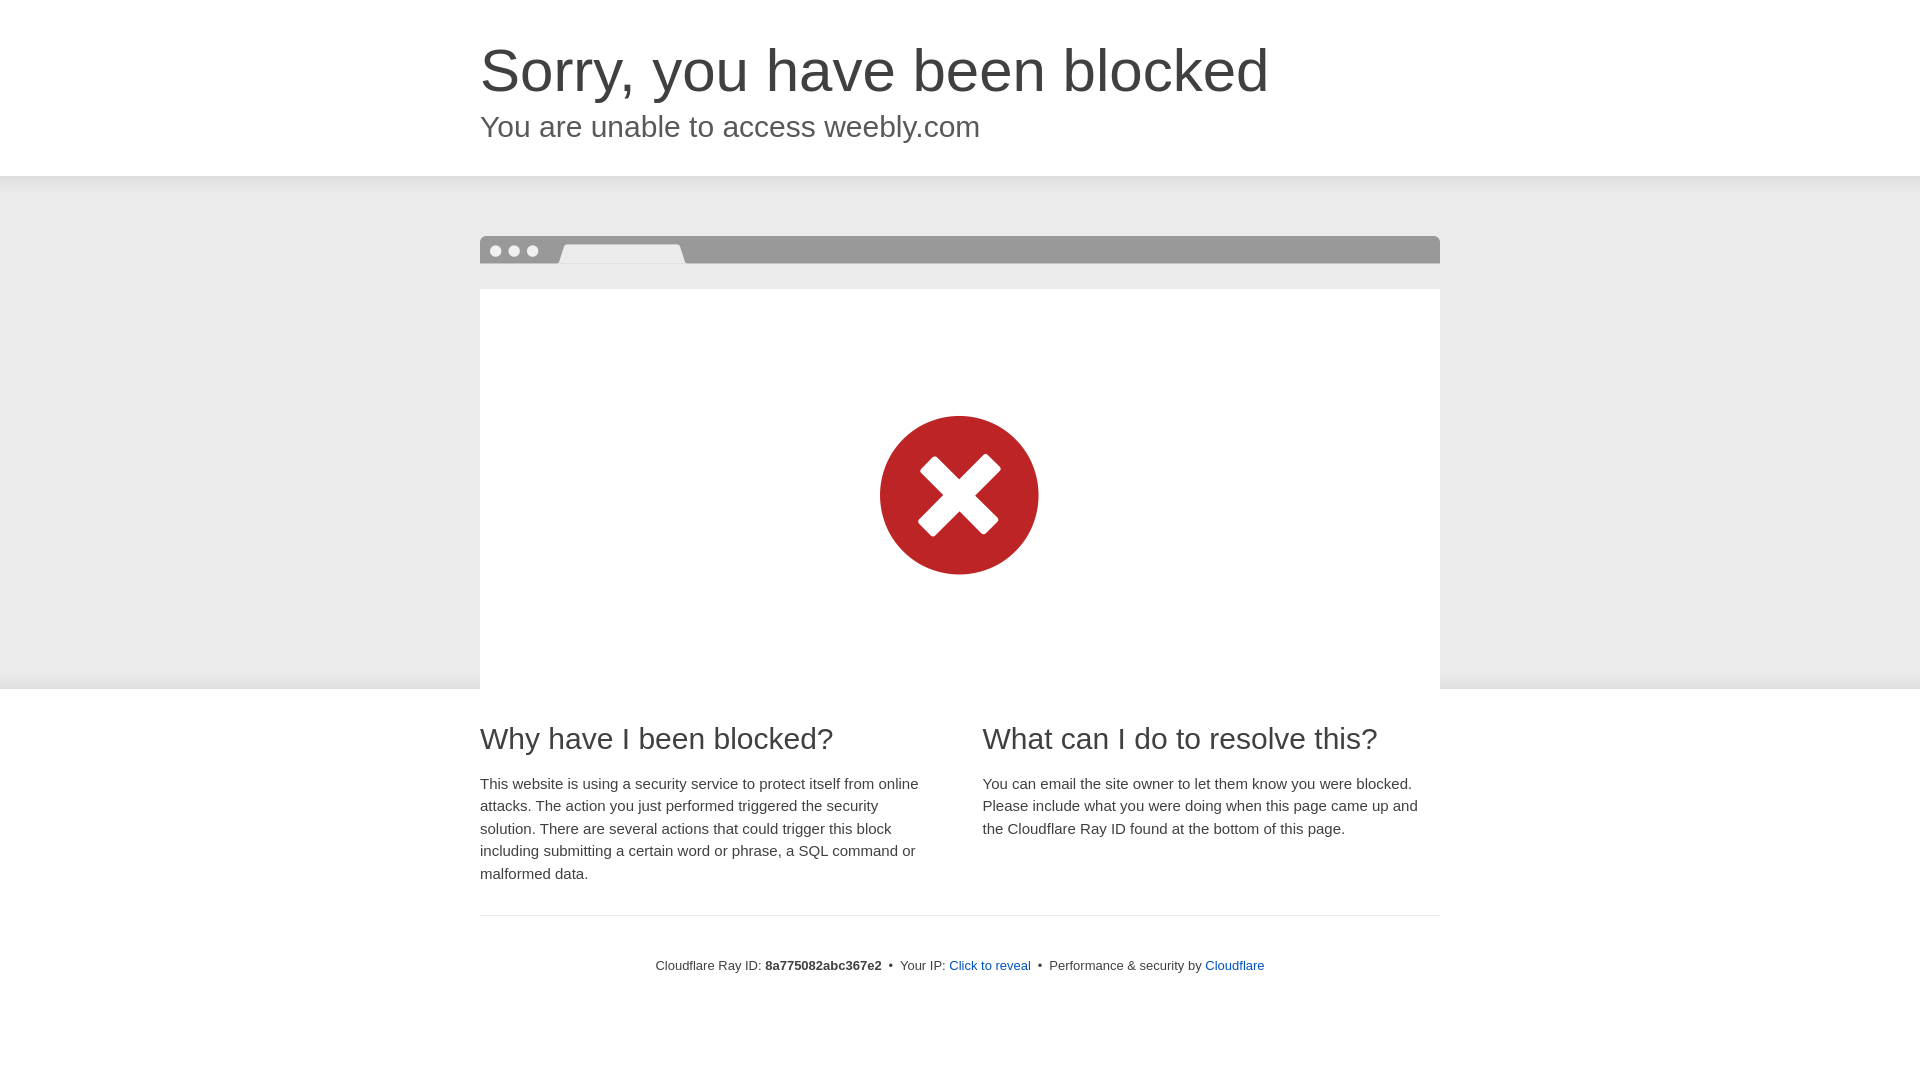  What do you see at coordinates (990, 966) in the screenshot?
I see `Click to reveal` at bounding box center [990, 966].